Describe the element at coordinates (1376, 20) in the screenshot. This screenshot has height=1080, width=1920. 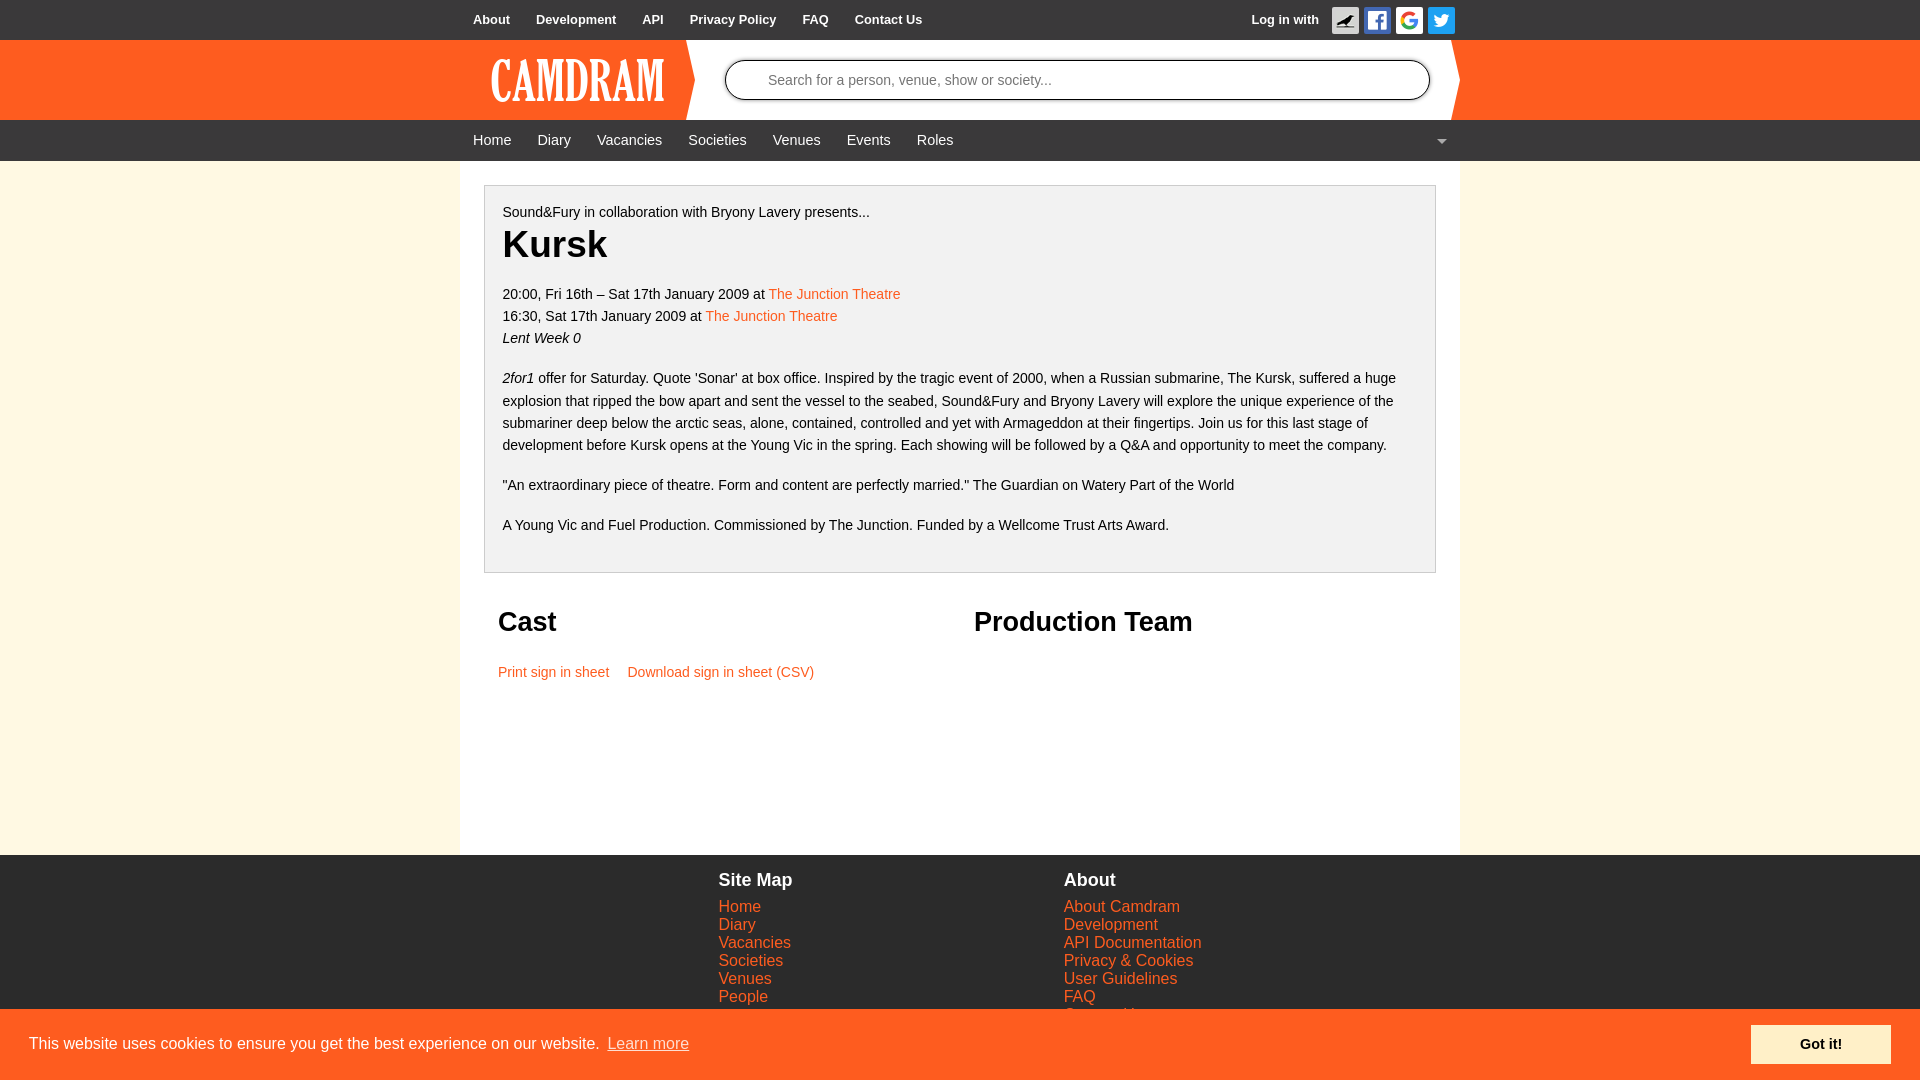
I see `Facebook` at that location.